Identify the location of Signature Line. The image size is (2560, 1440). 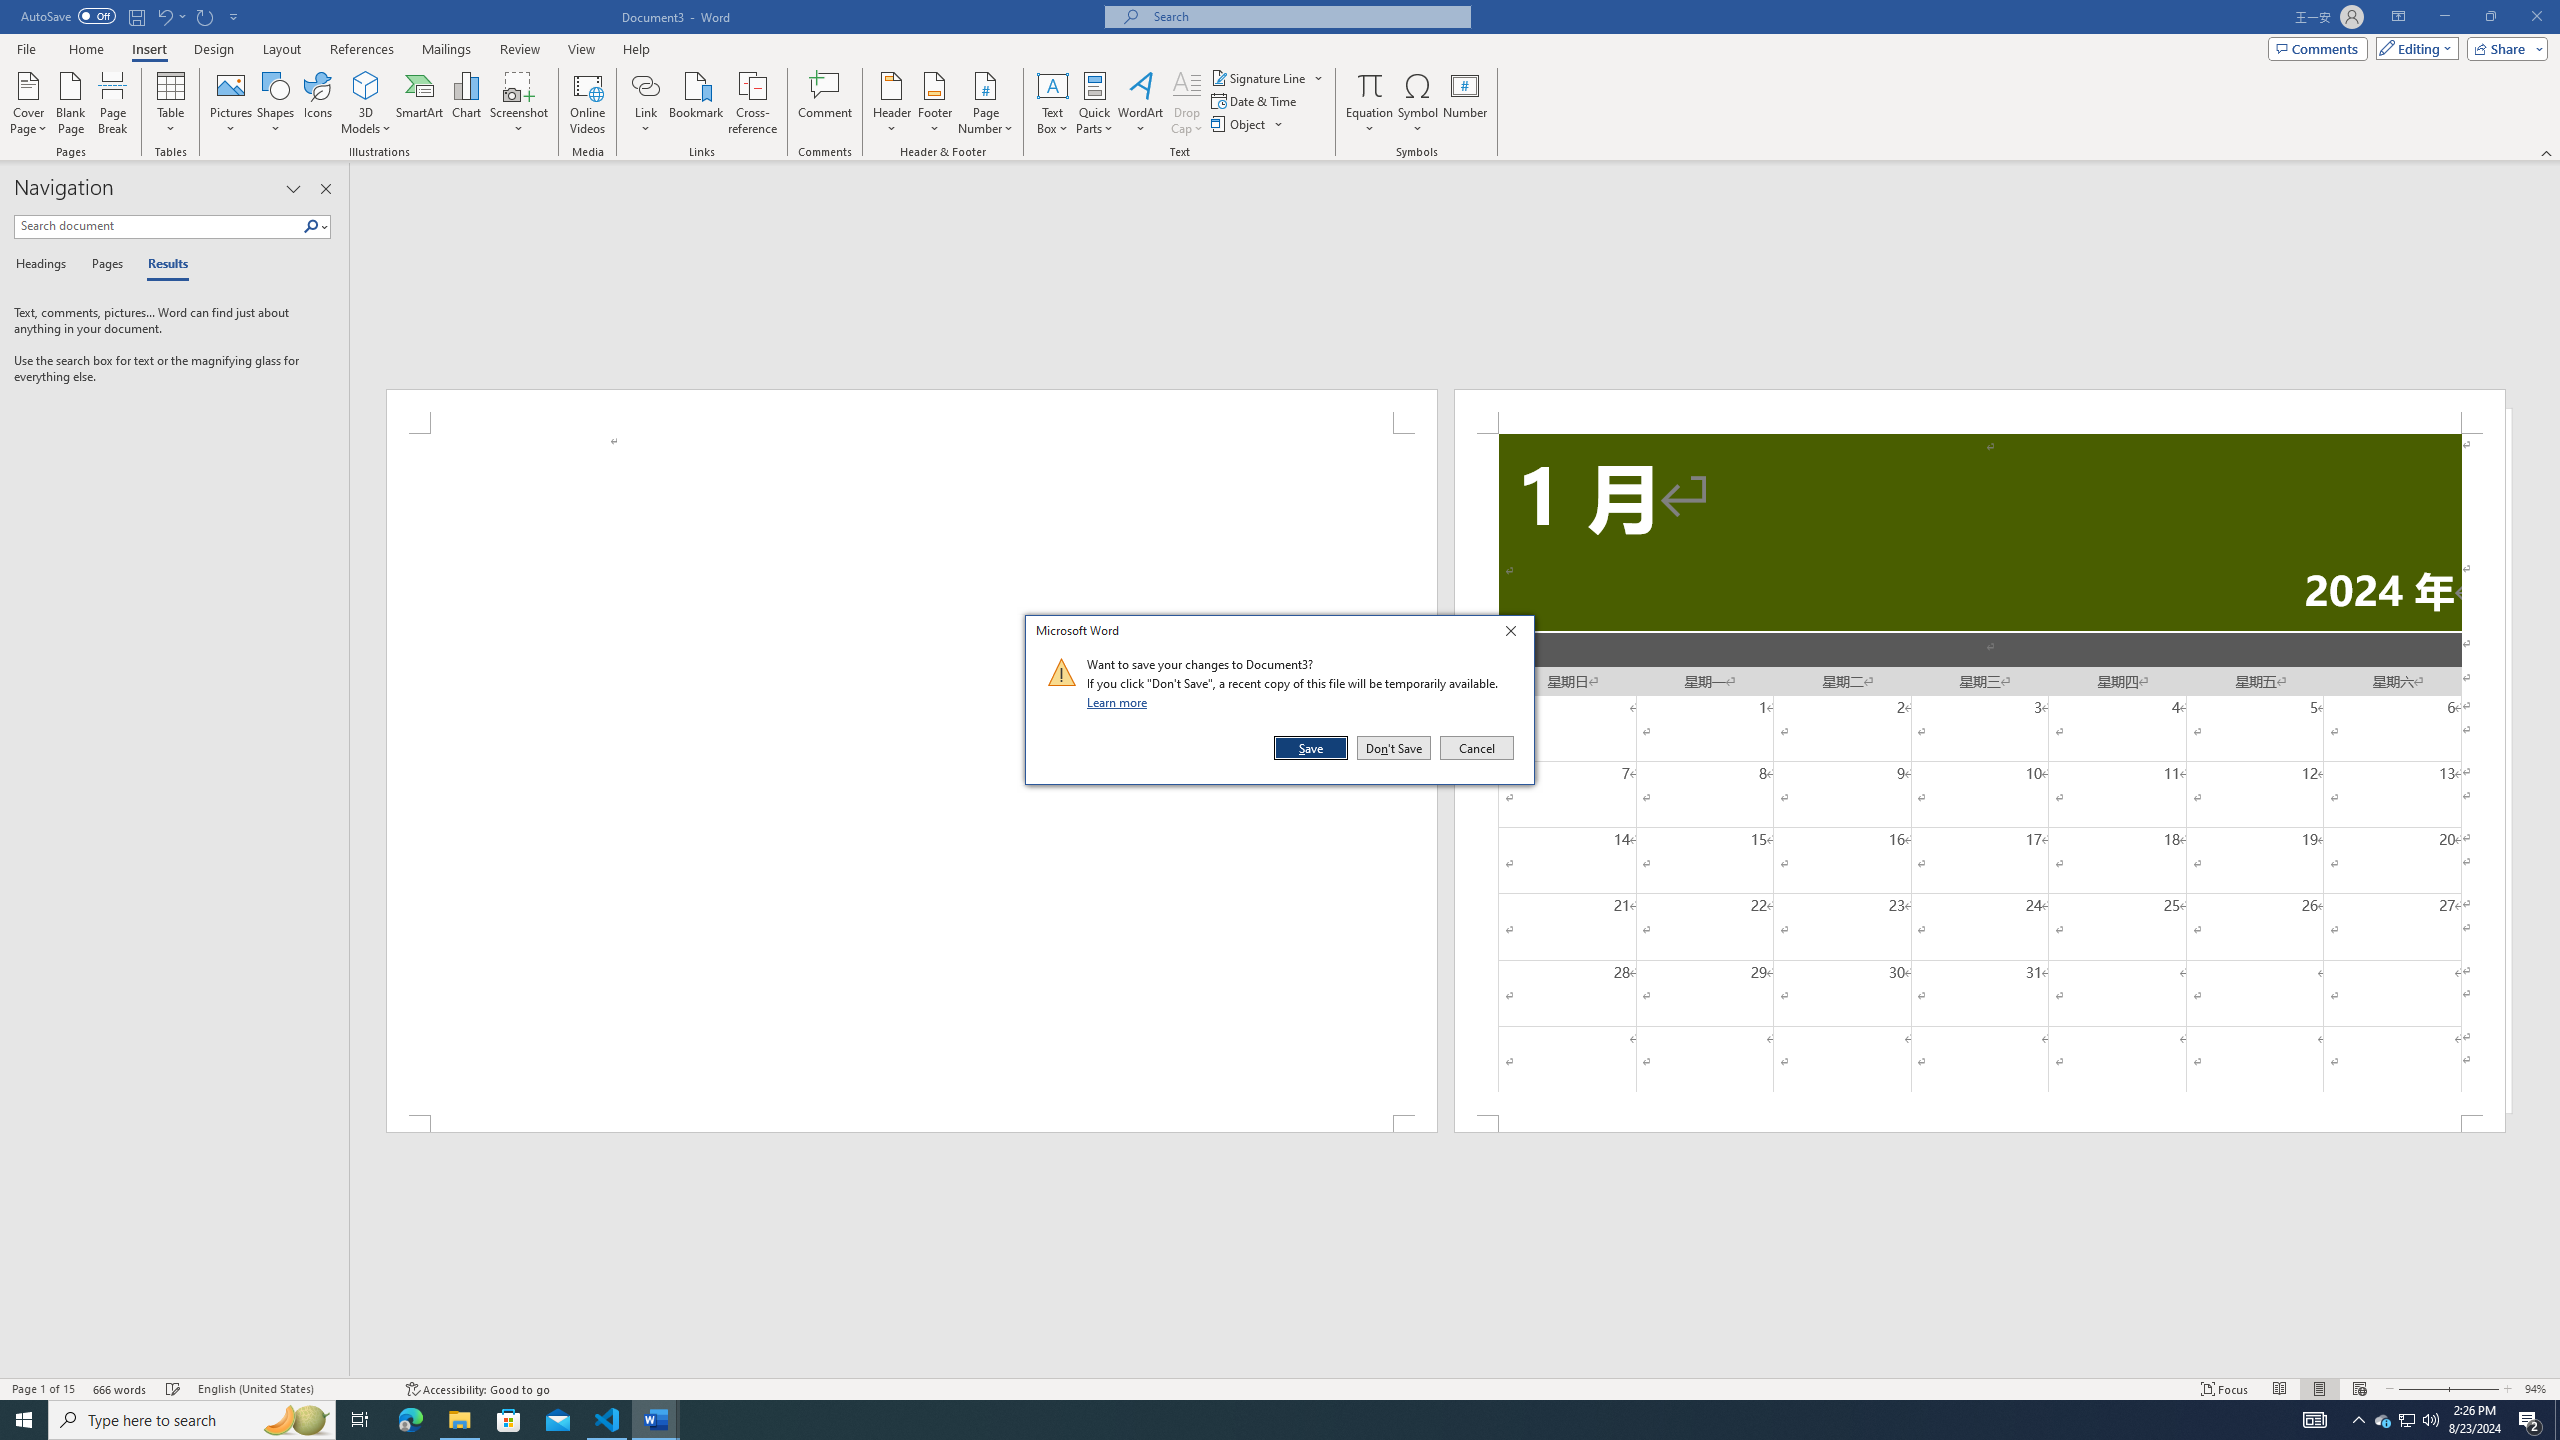
(1268, 78).